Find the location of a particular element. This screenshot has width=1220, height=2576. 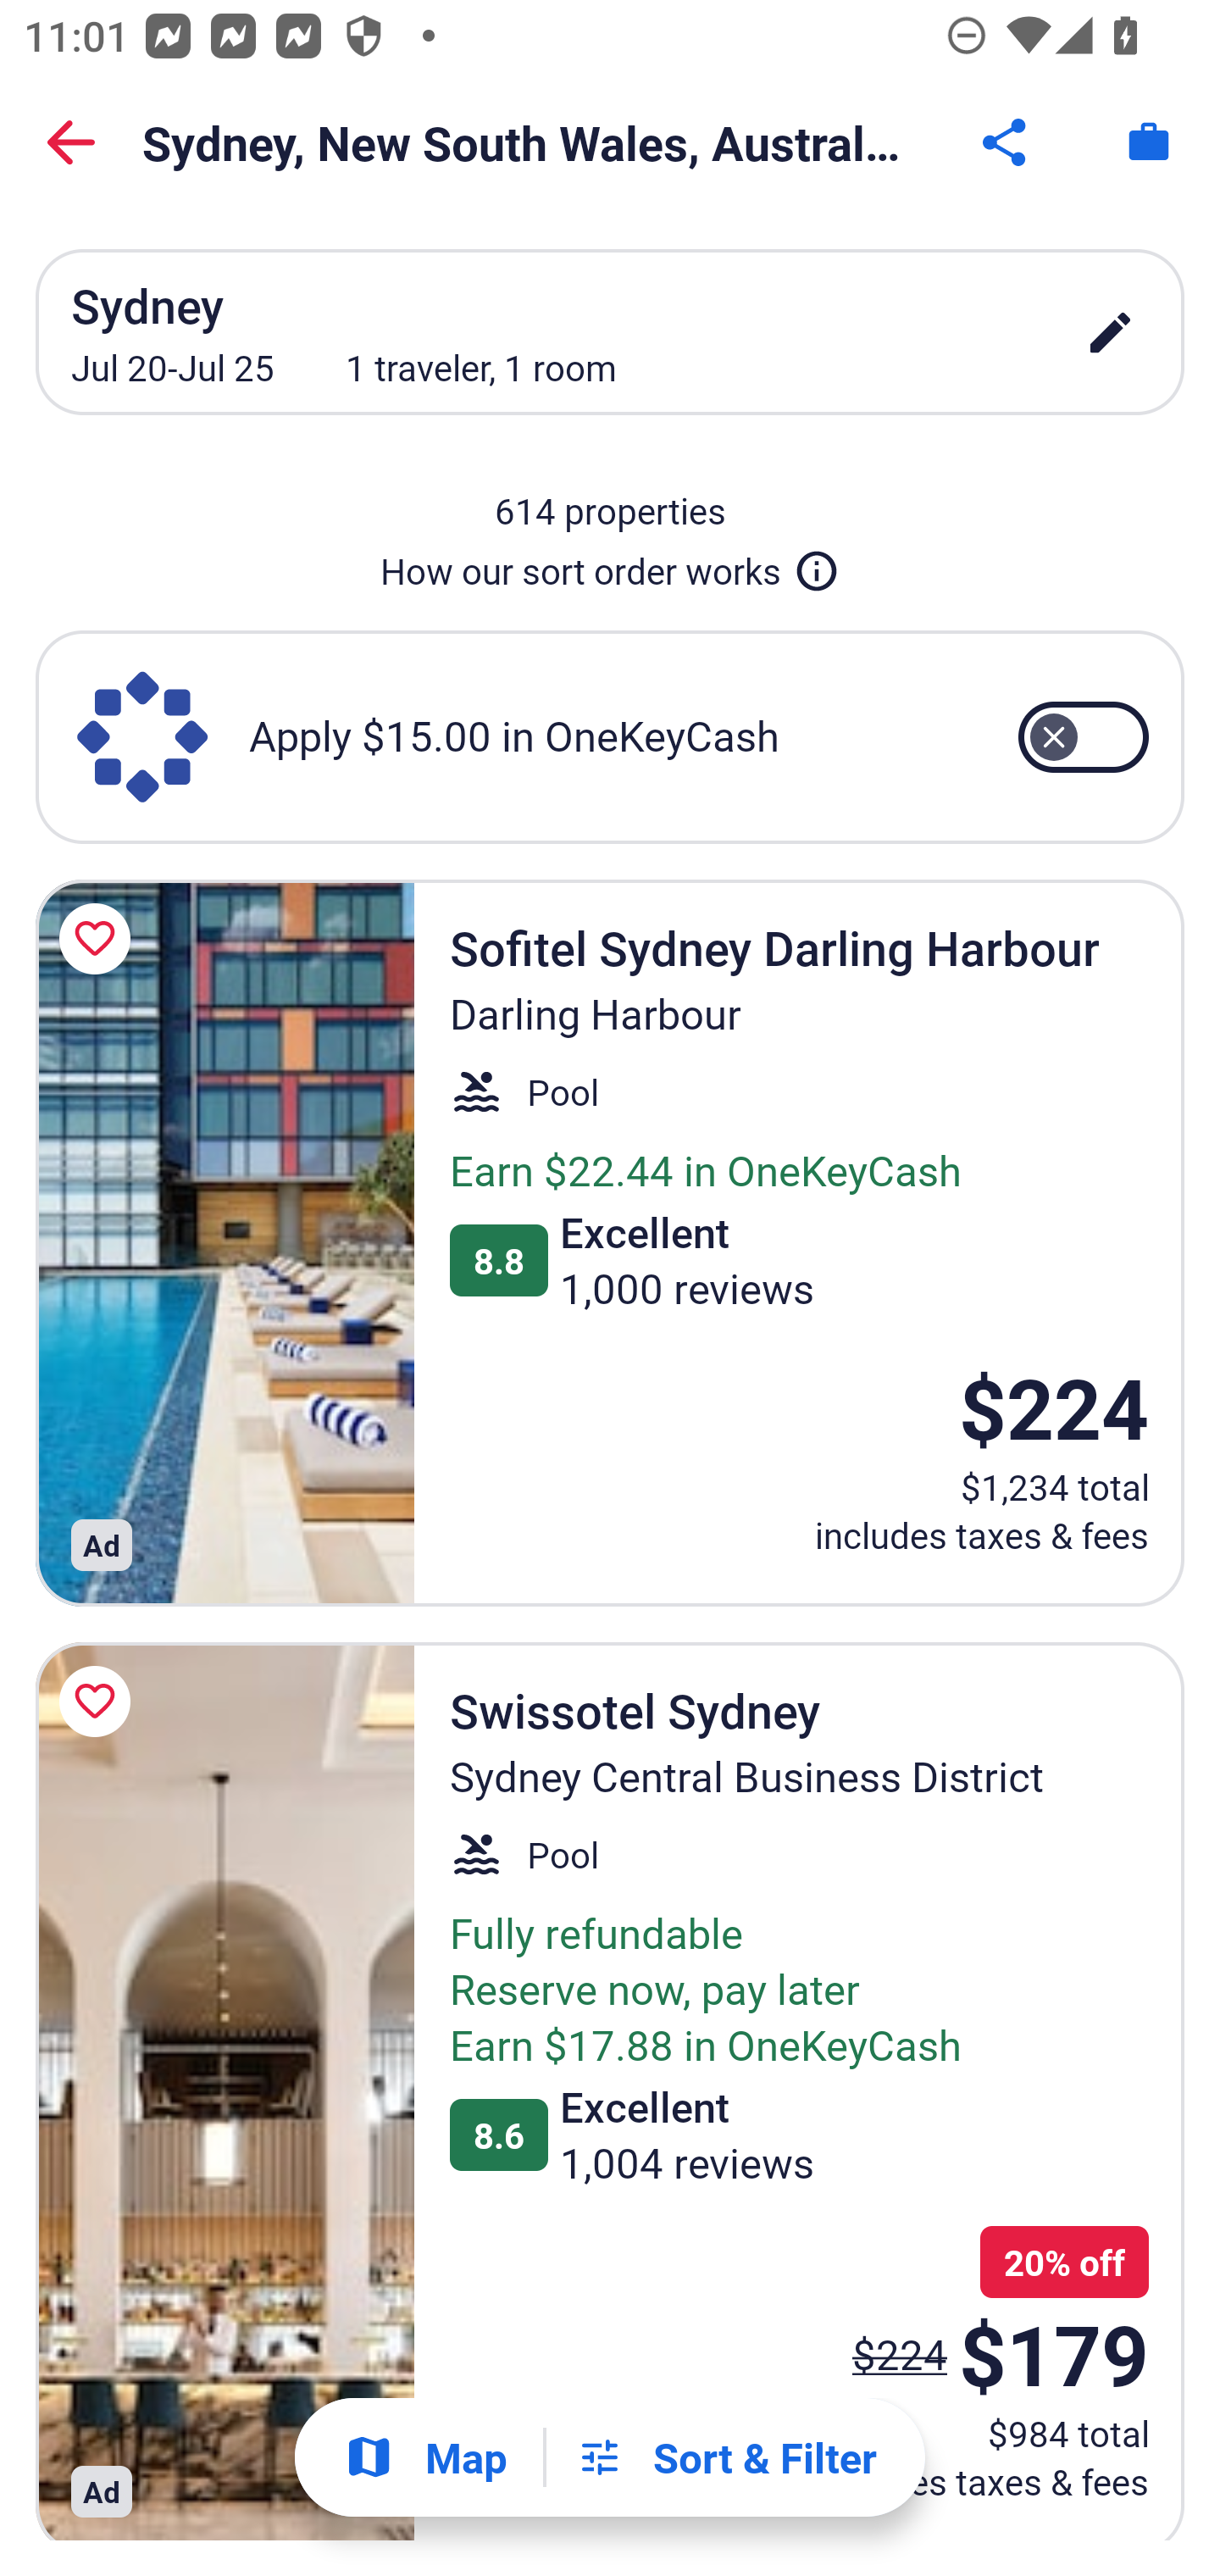

How our sort order works is located at coordinates (610, 564).